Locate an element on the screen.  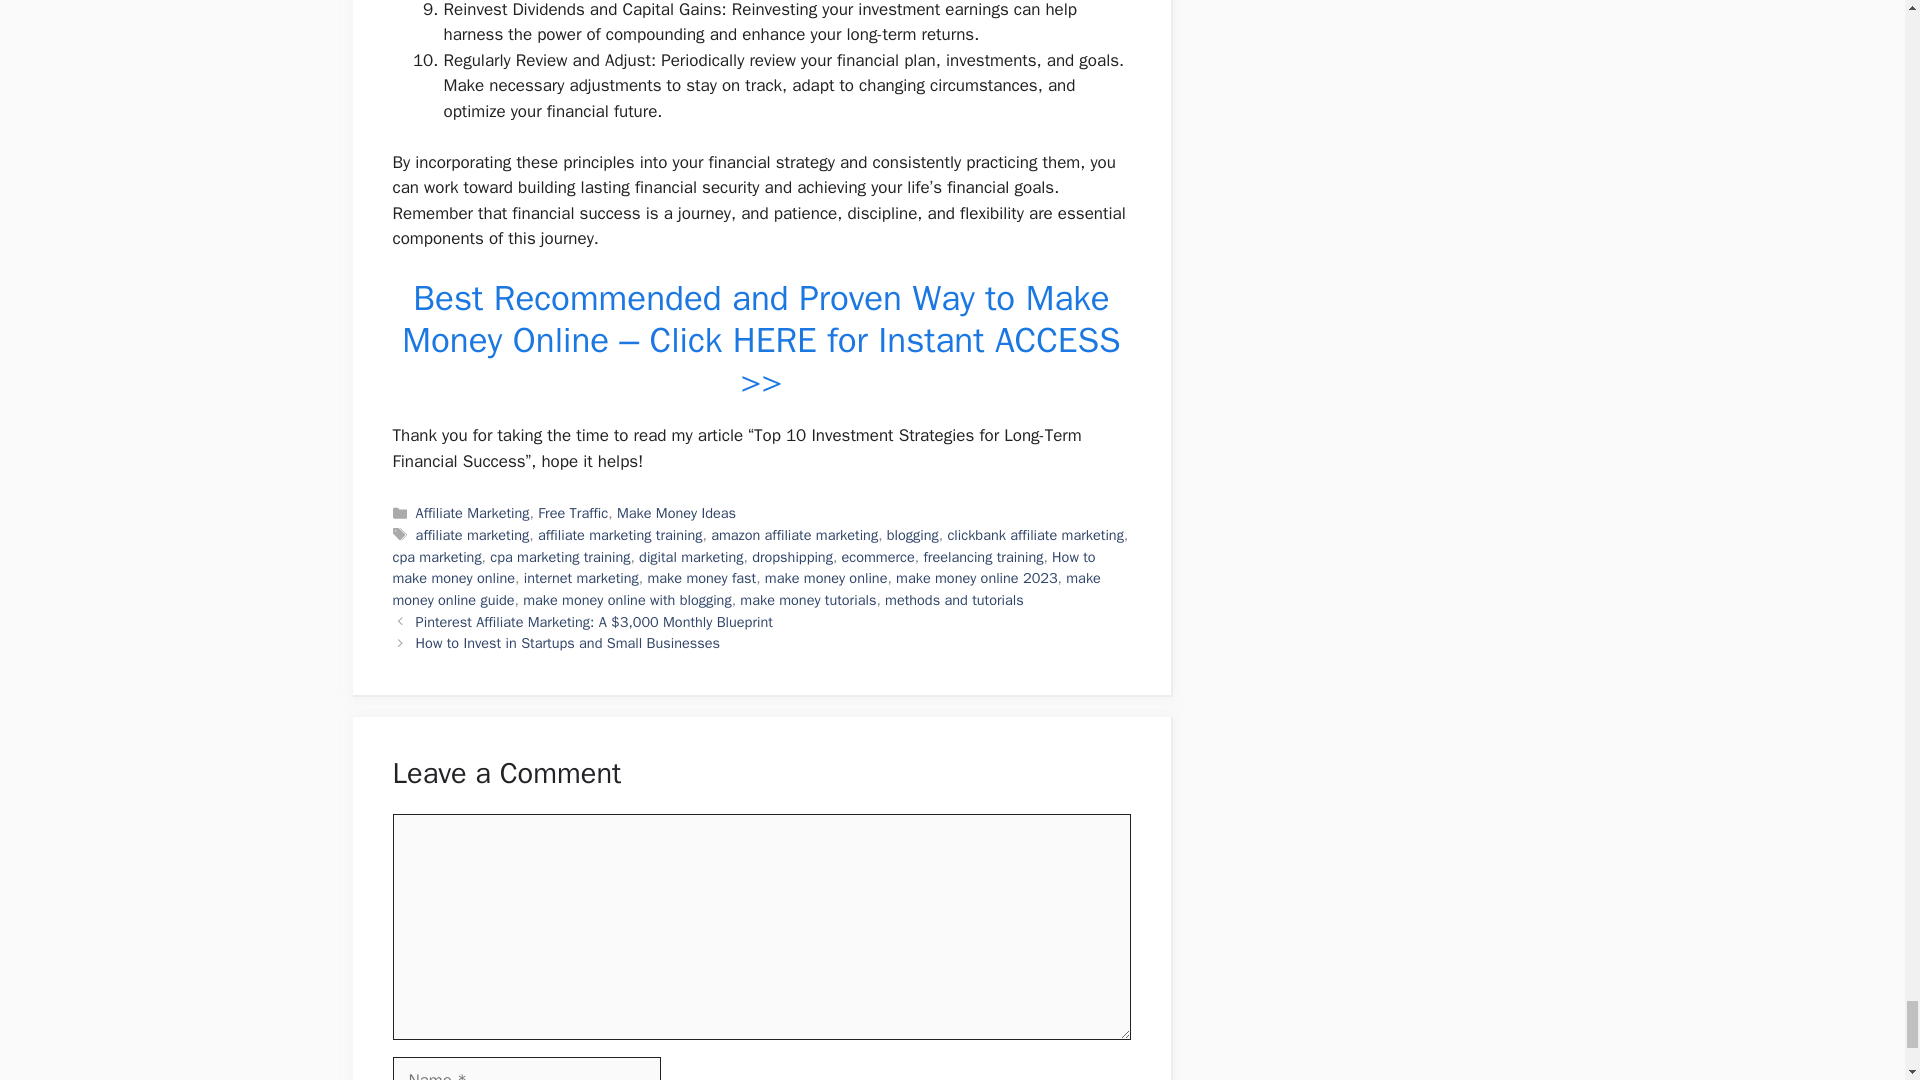
cpa marketing is located at coordinates (436, 556).